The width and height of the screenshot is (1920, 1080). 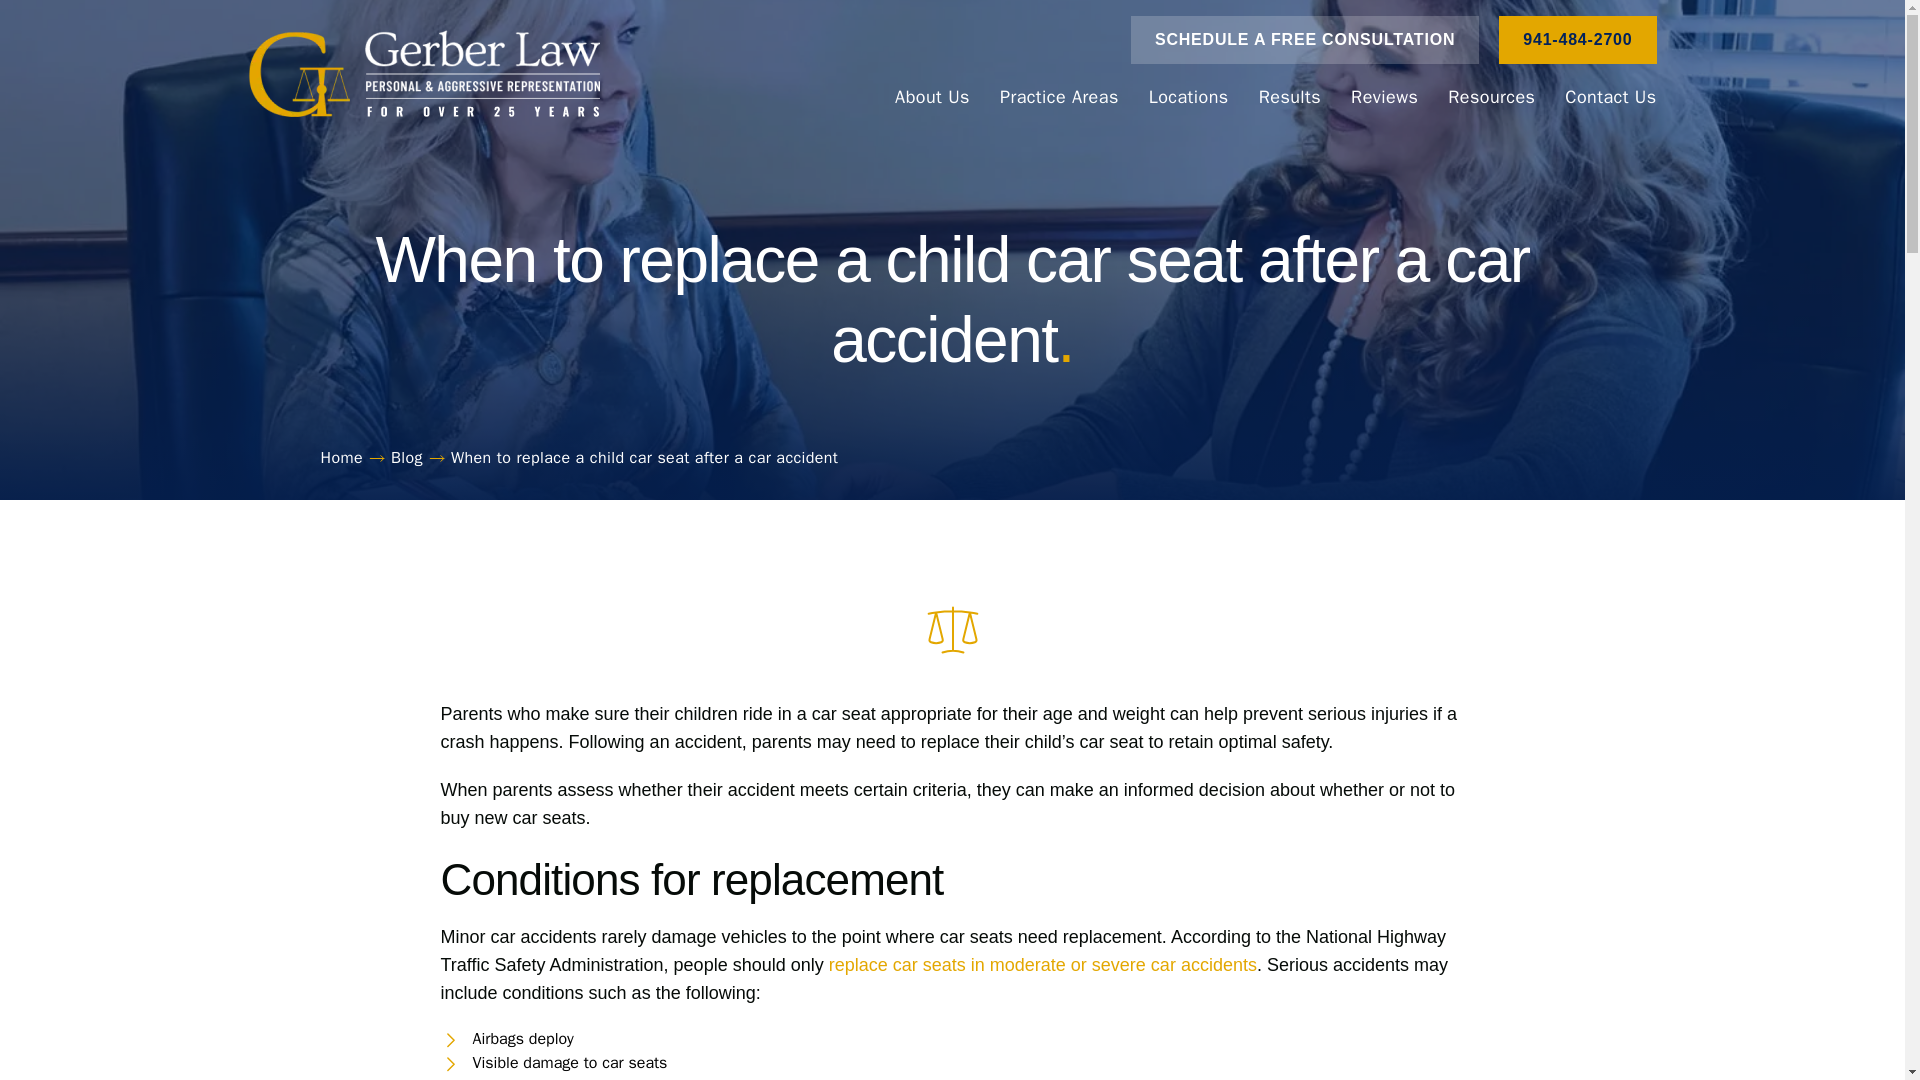 I want to click on Practice Areas, so click(x=1059, y=96).